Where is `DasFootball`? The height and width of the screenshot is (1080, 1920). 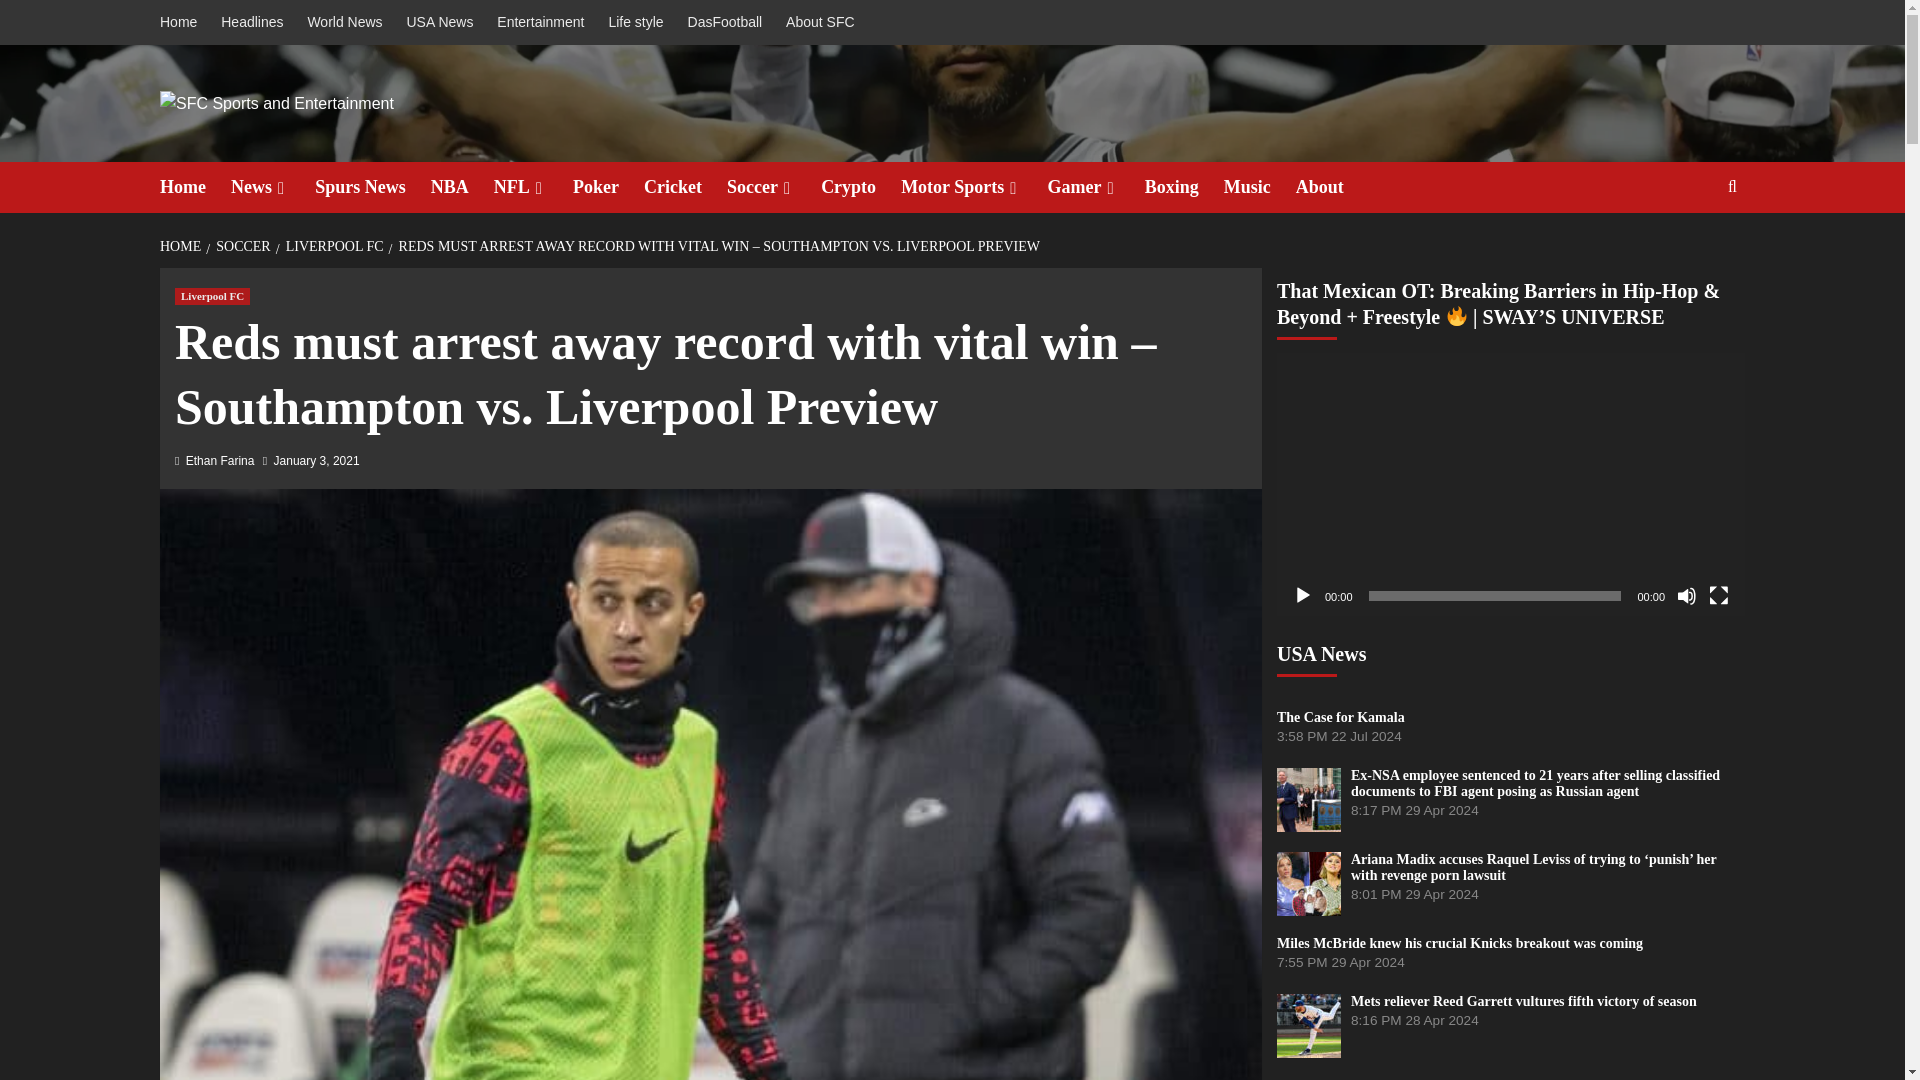 DasFootball is located at coordinates (725, 22).